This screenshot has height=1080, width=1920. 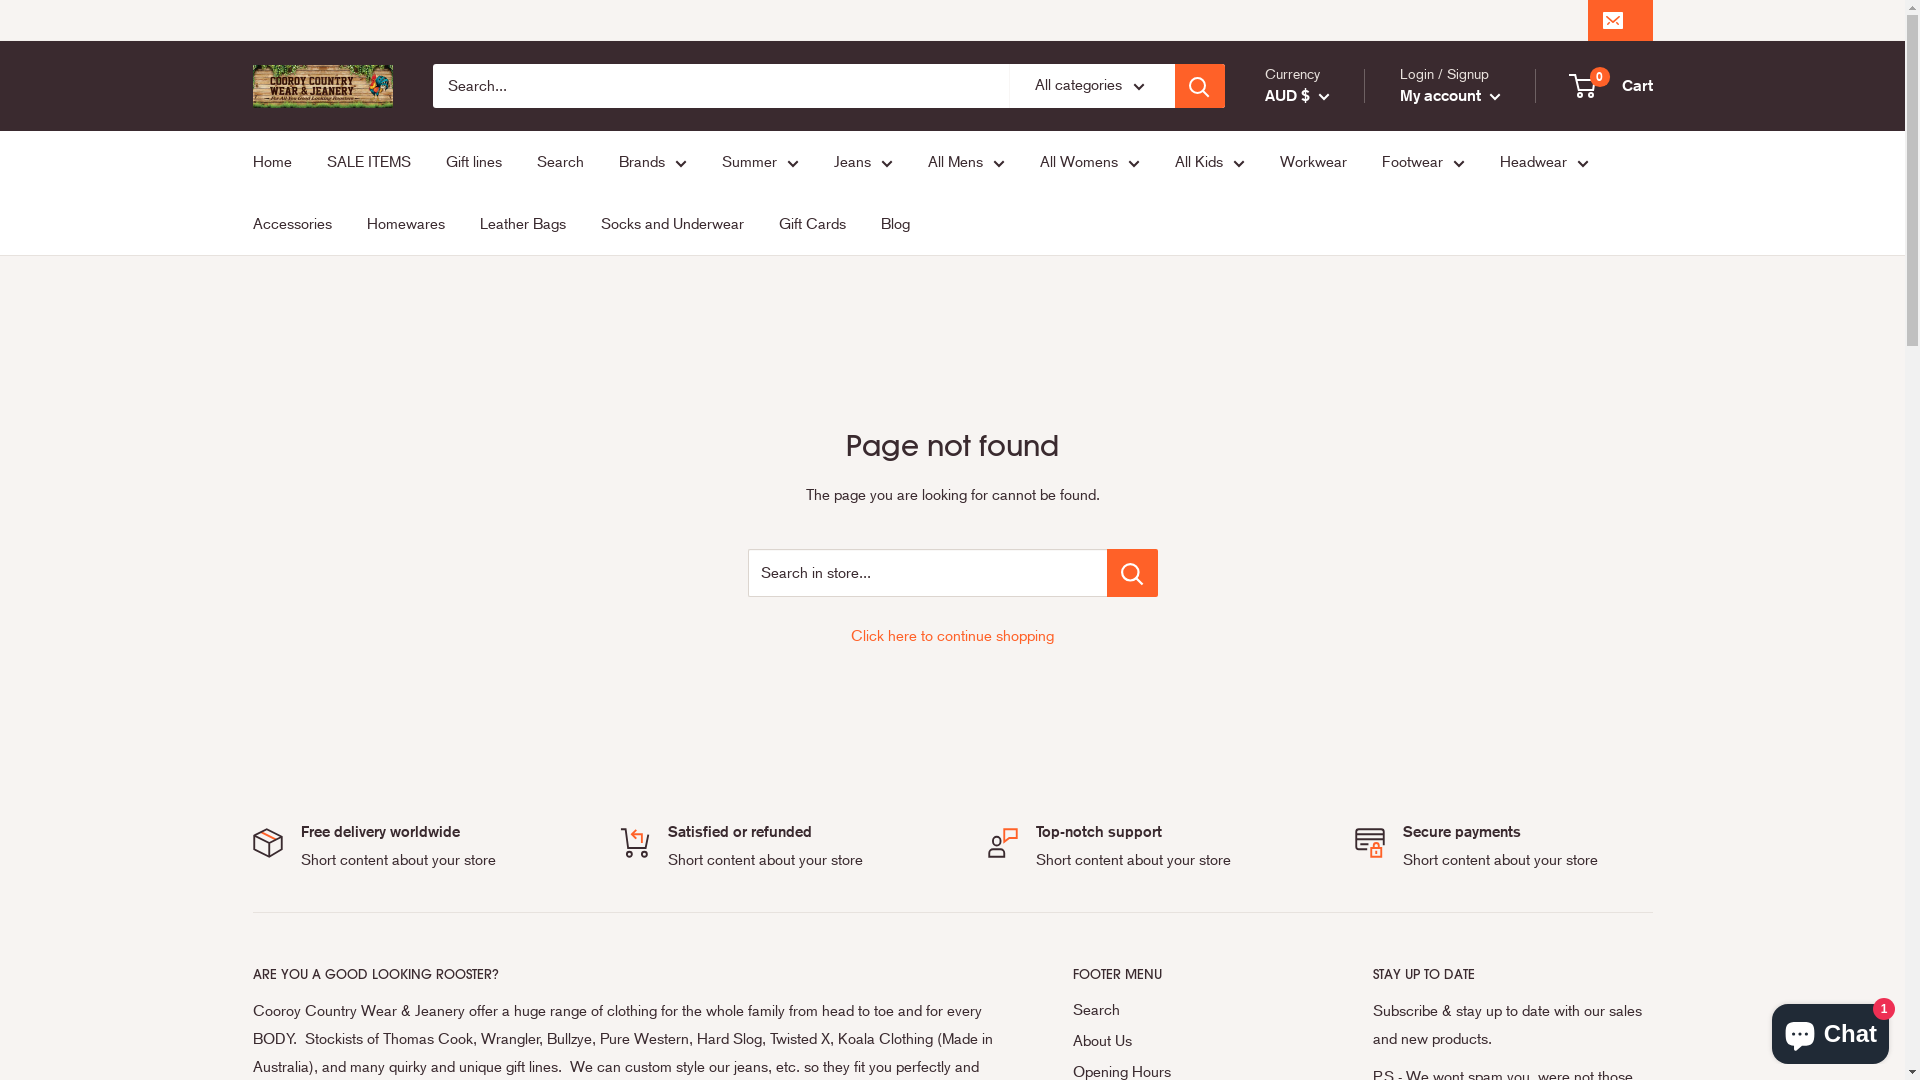 I want to click on PKR, so click(x=304, y=465).